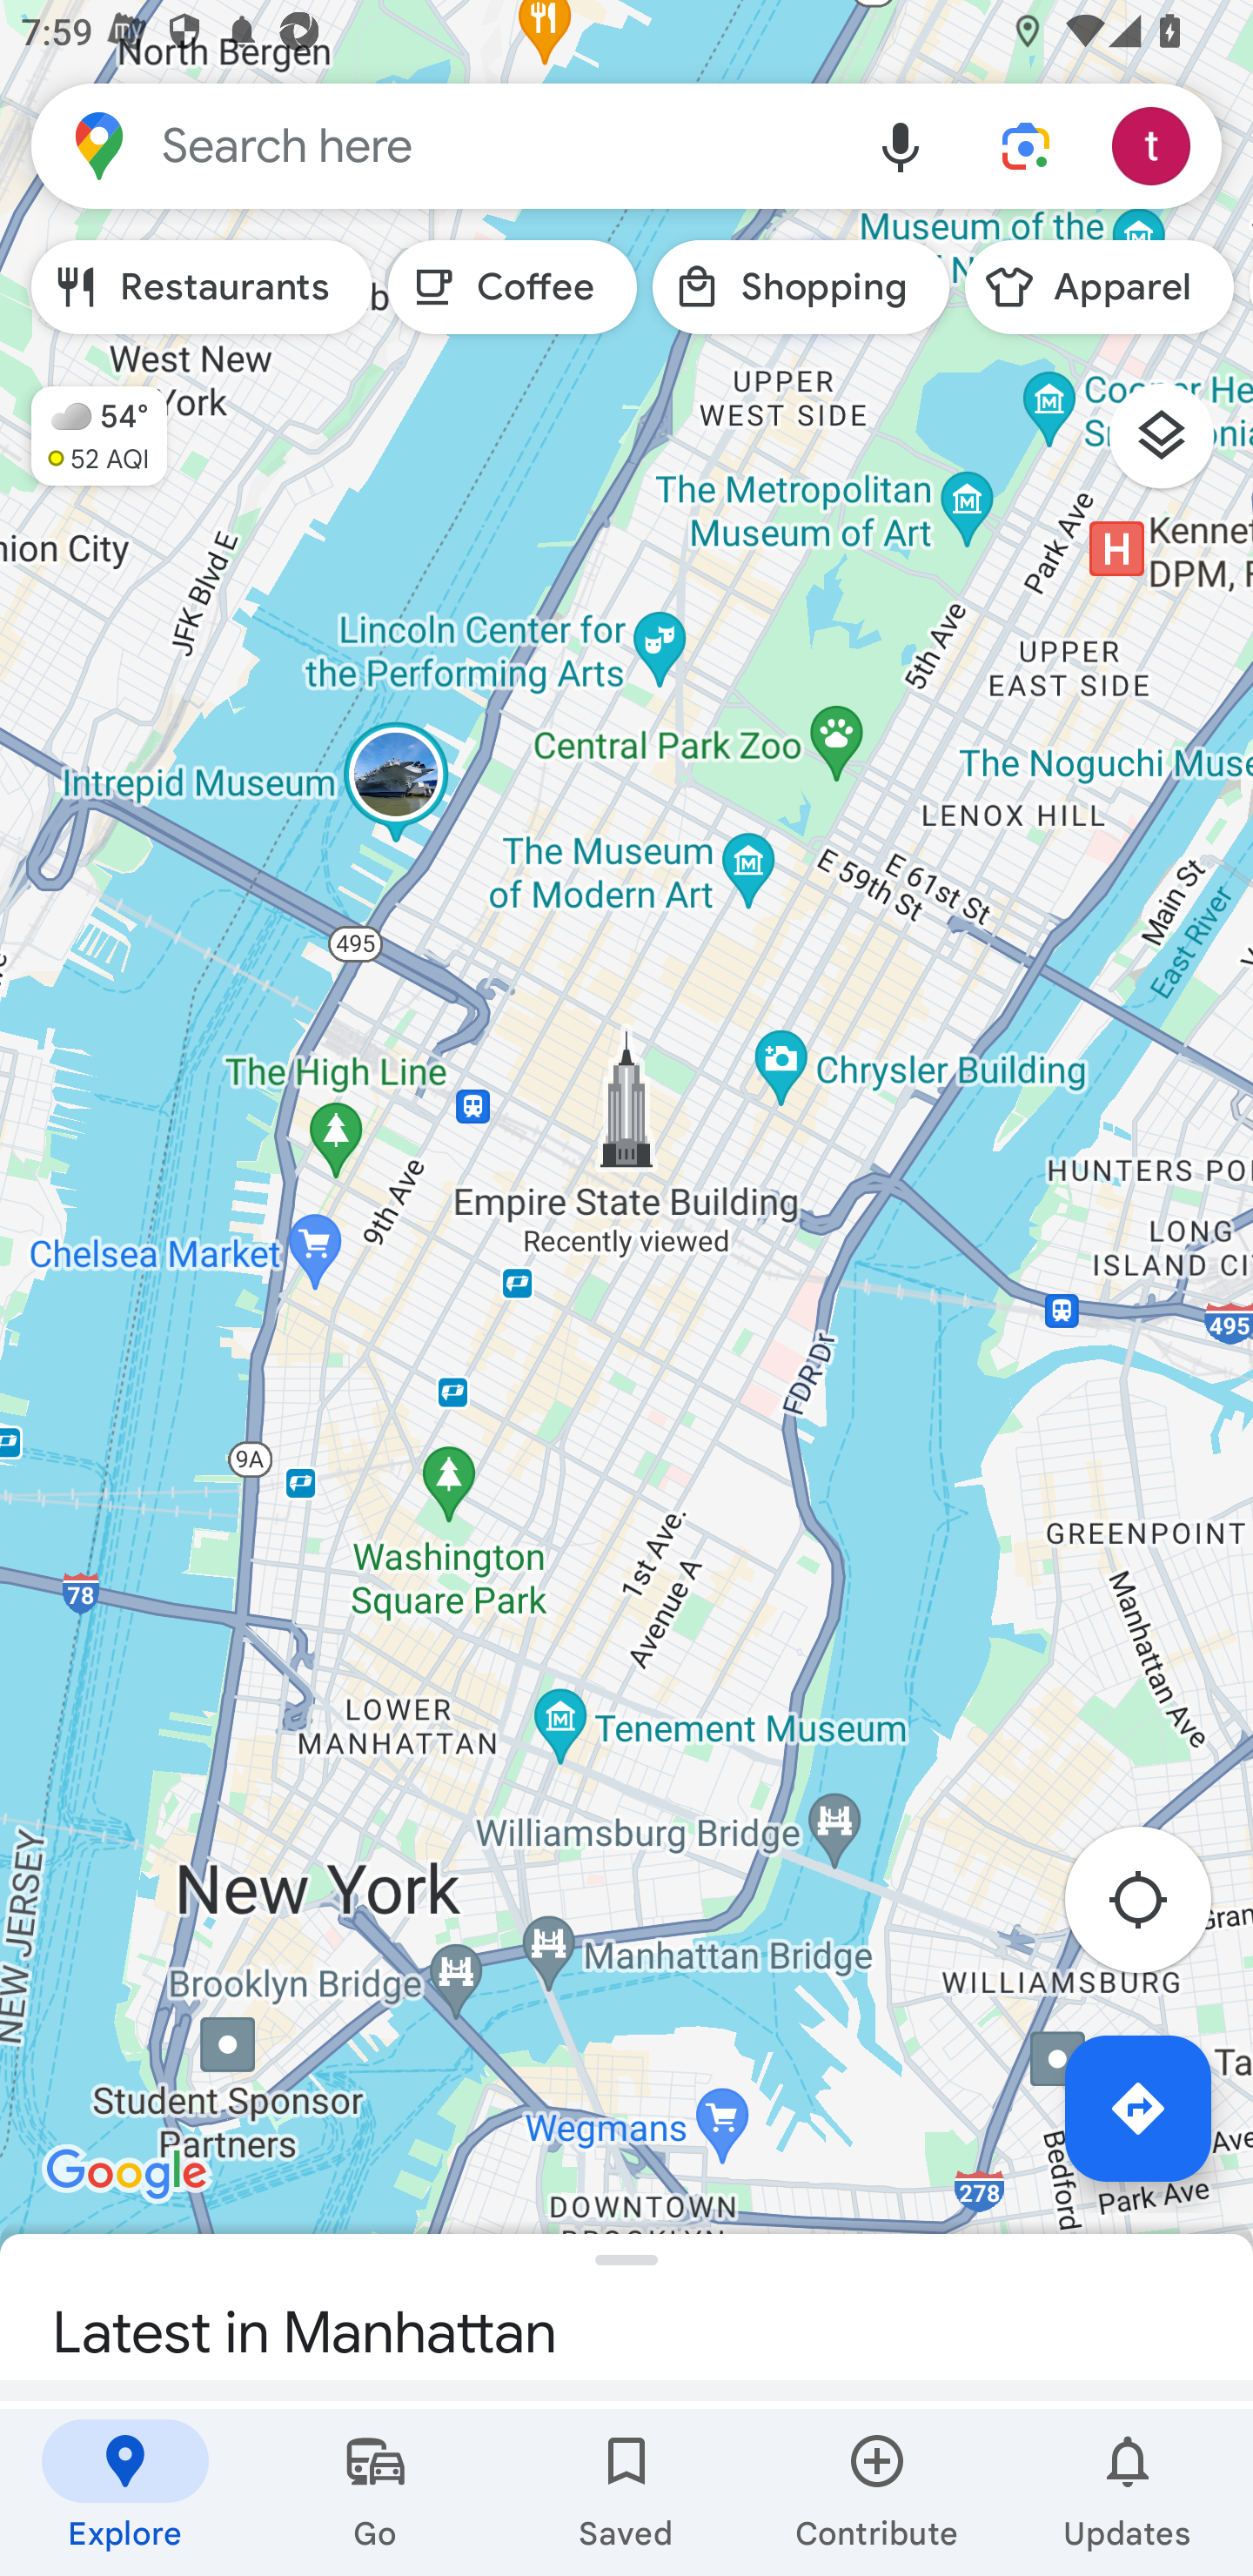 The height and width of the screenshot is (2576, 1253). Describe the element at coordinates (202, 287) in the screenshot. I see `Restaurants Search for Restaurants` at that location.